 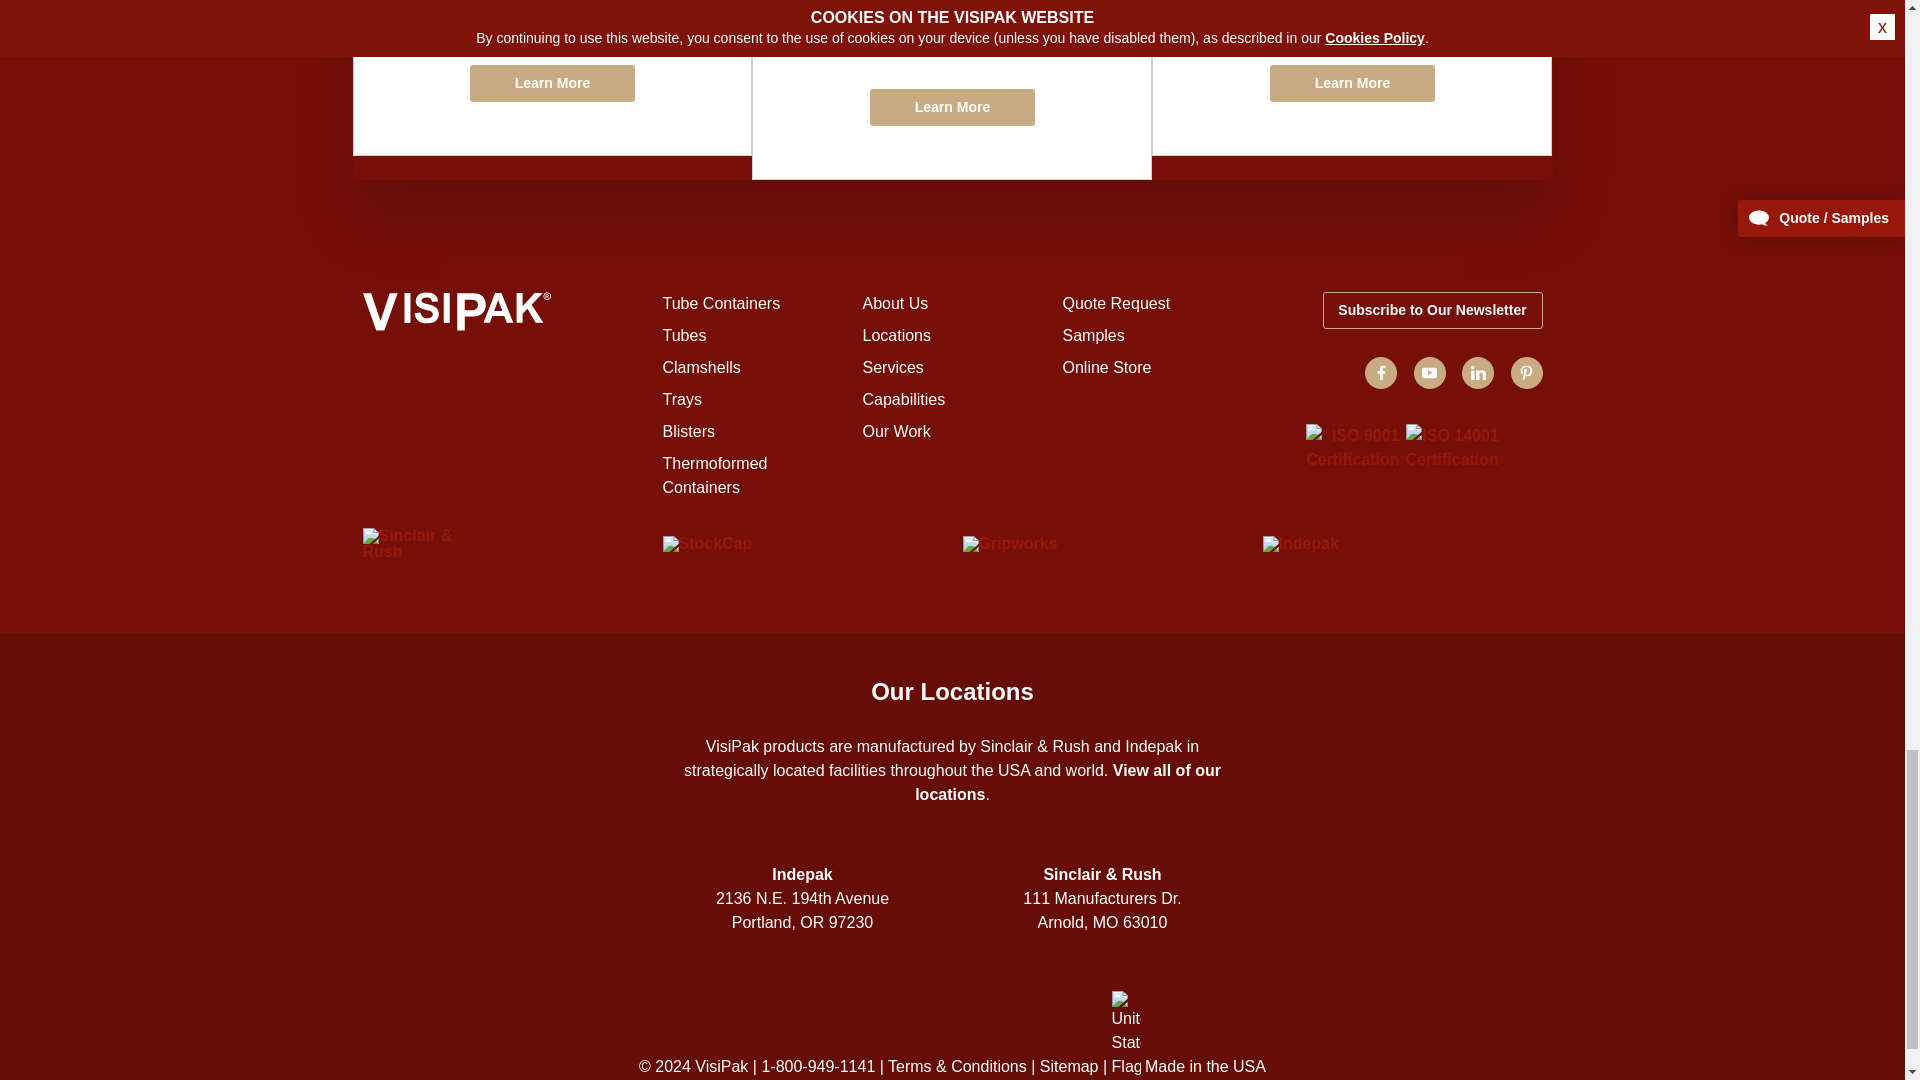 I want to click on Clamshells, so click(x=700, y=366).